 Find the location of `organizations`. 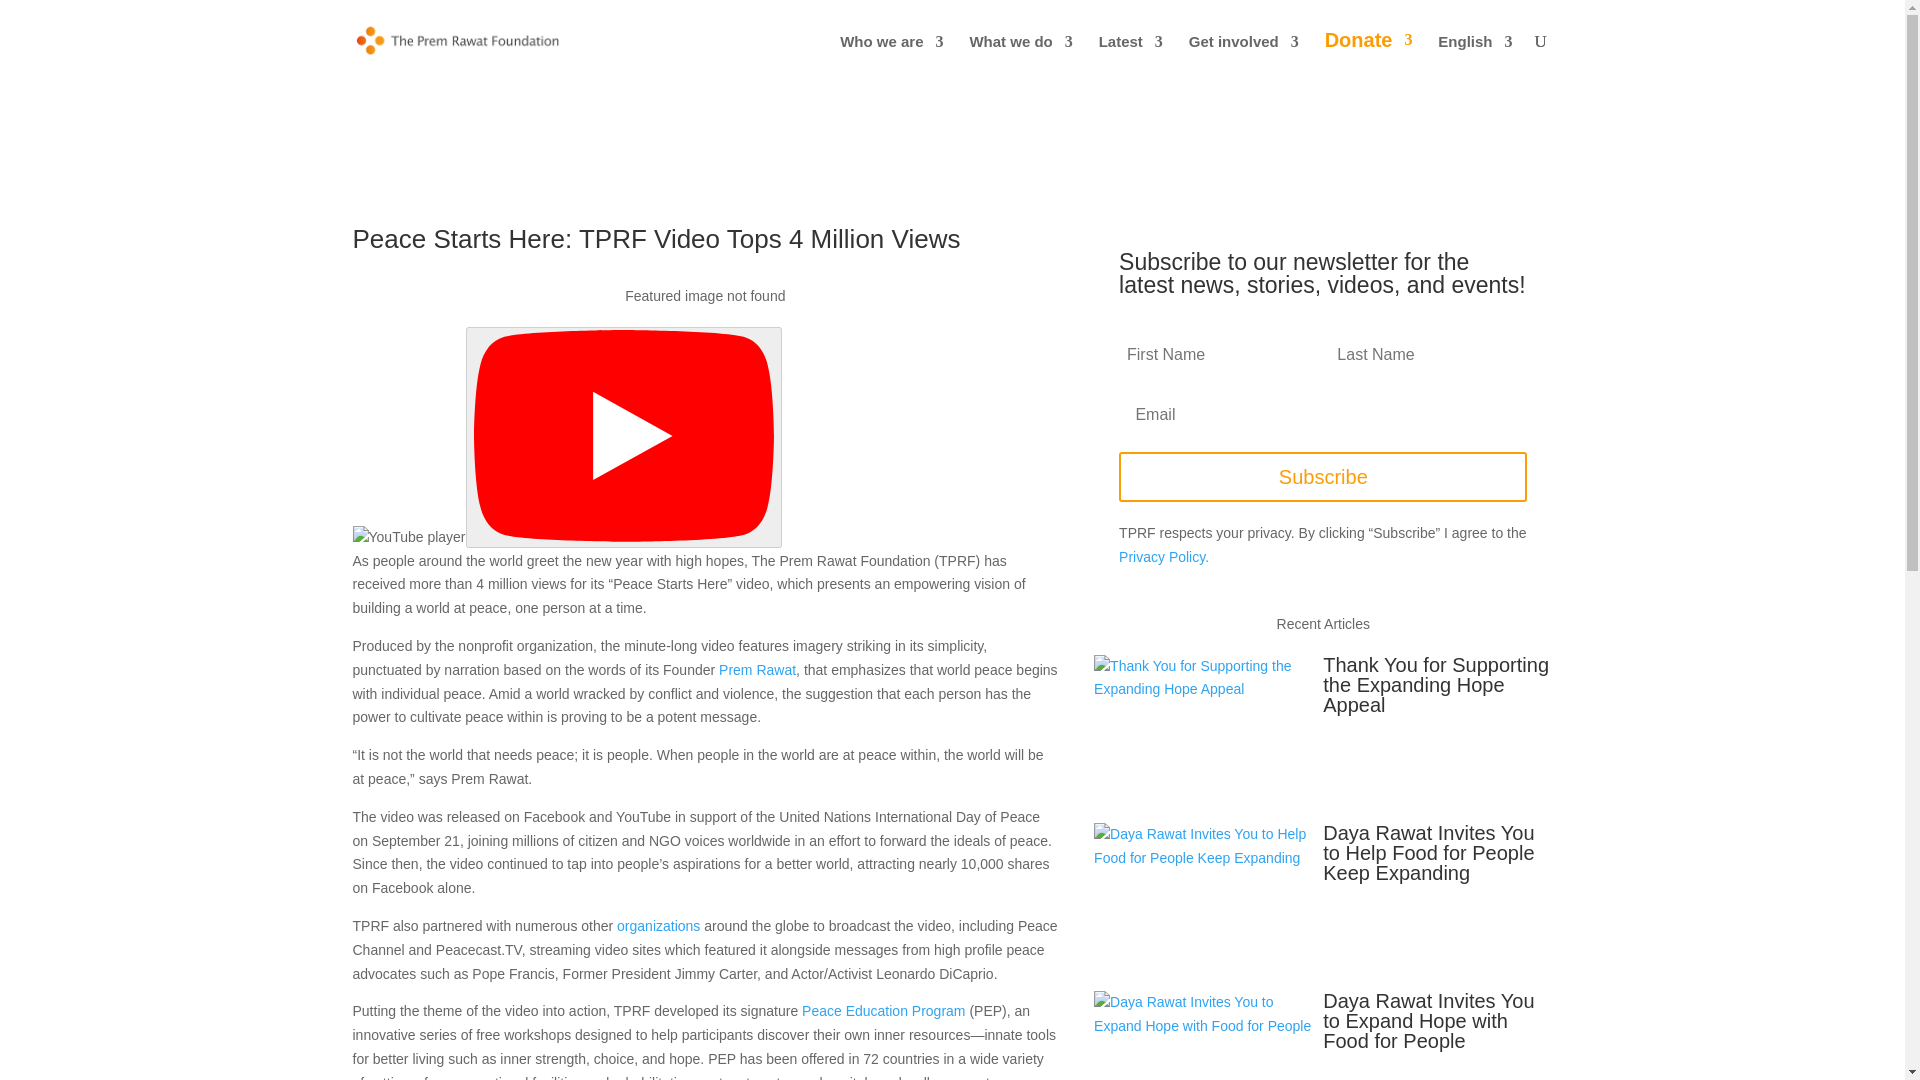

organizations is located at coordinates (658, 926).